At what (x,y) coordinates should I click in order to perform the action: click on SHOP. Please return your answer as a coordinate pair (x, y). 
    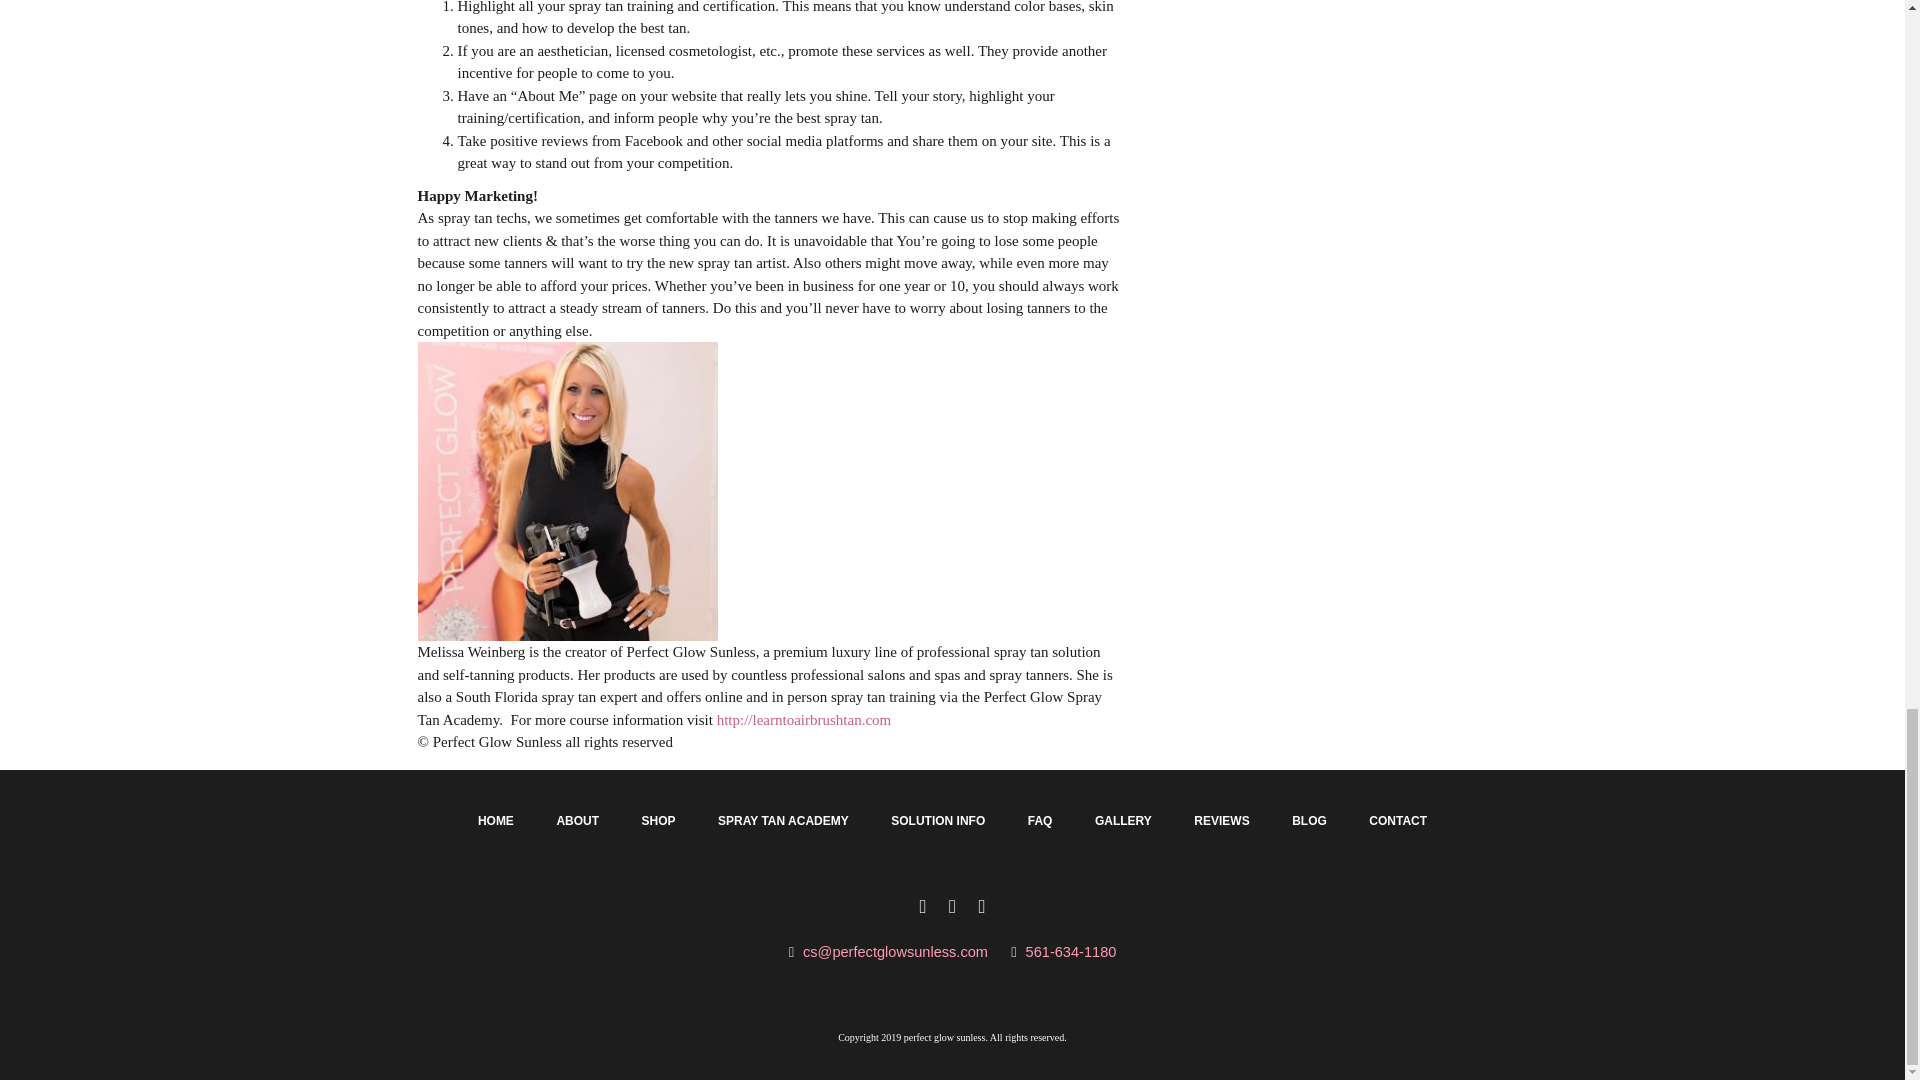
    Looking at the image, I should click on (658, 821).